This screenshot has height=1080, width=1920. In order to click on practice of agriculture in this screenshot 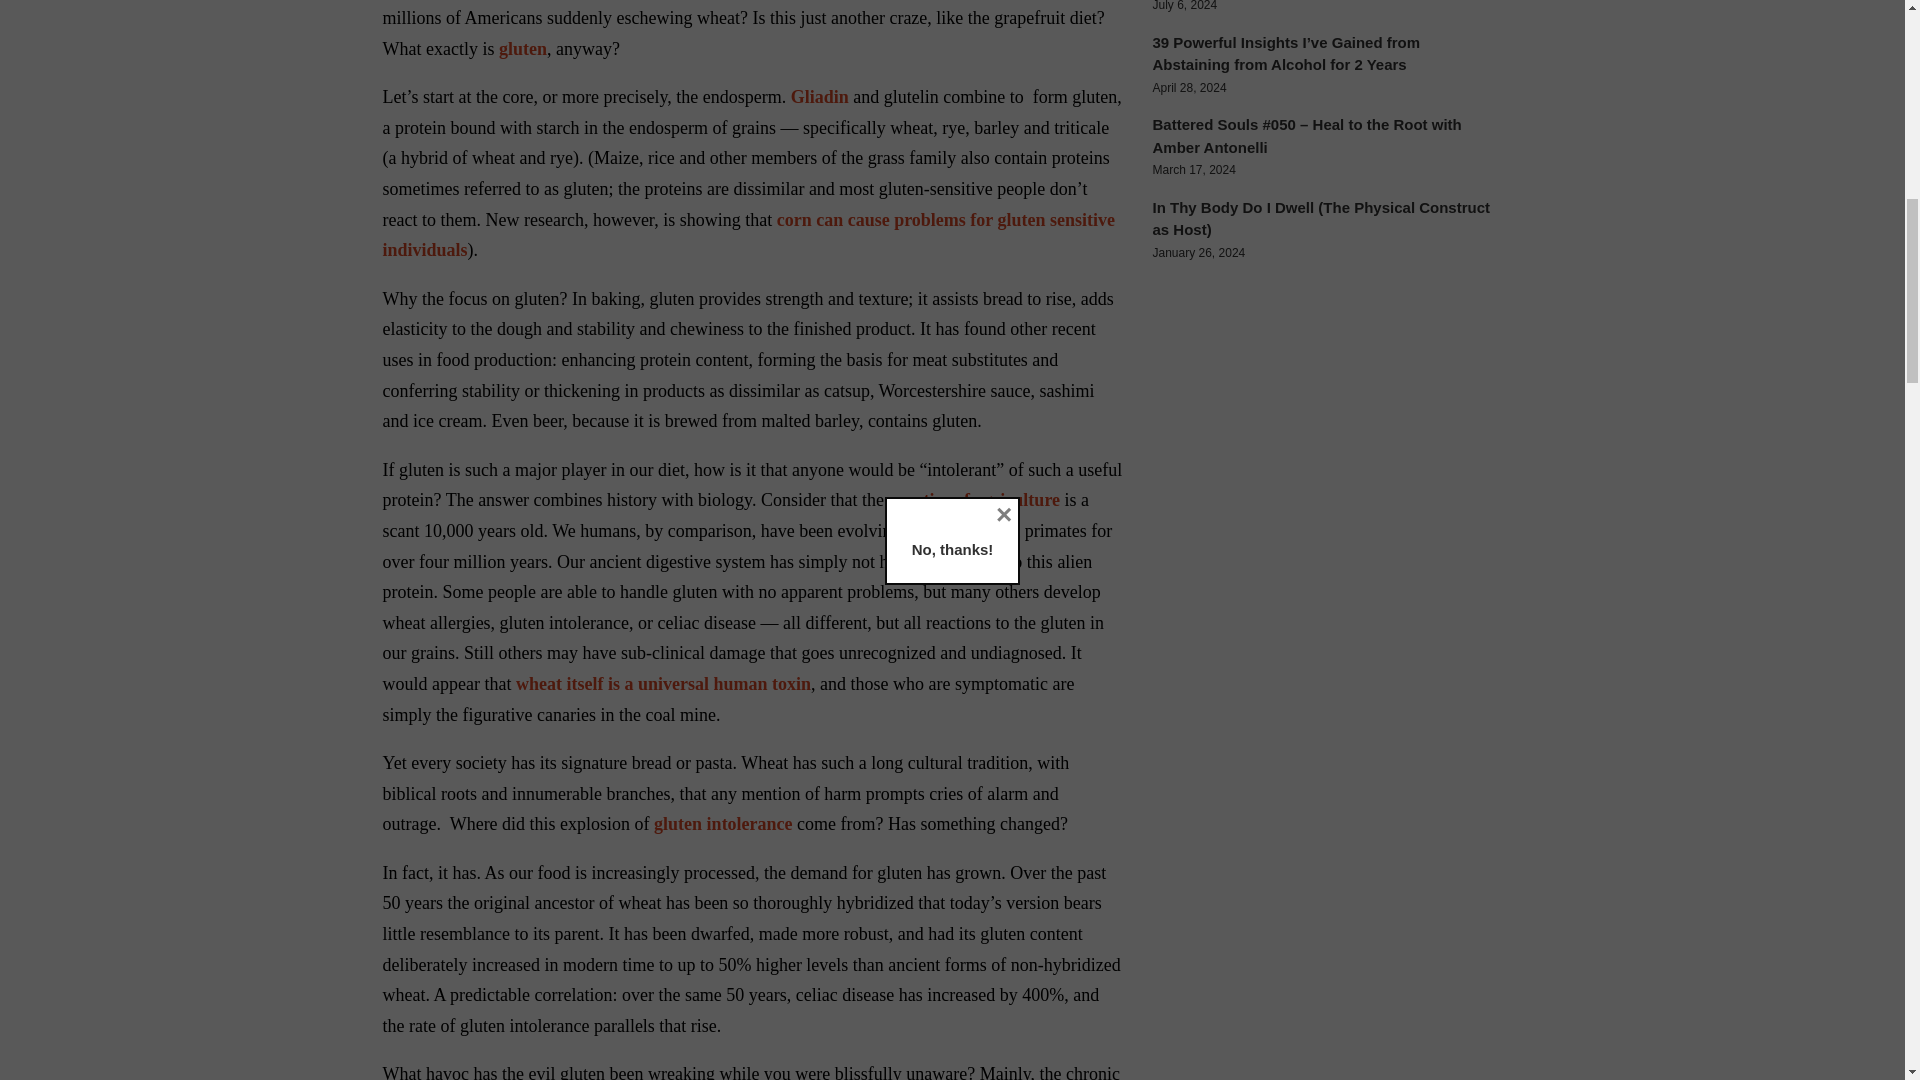, I will do `click(973, 500)`.